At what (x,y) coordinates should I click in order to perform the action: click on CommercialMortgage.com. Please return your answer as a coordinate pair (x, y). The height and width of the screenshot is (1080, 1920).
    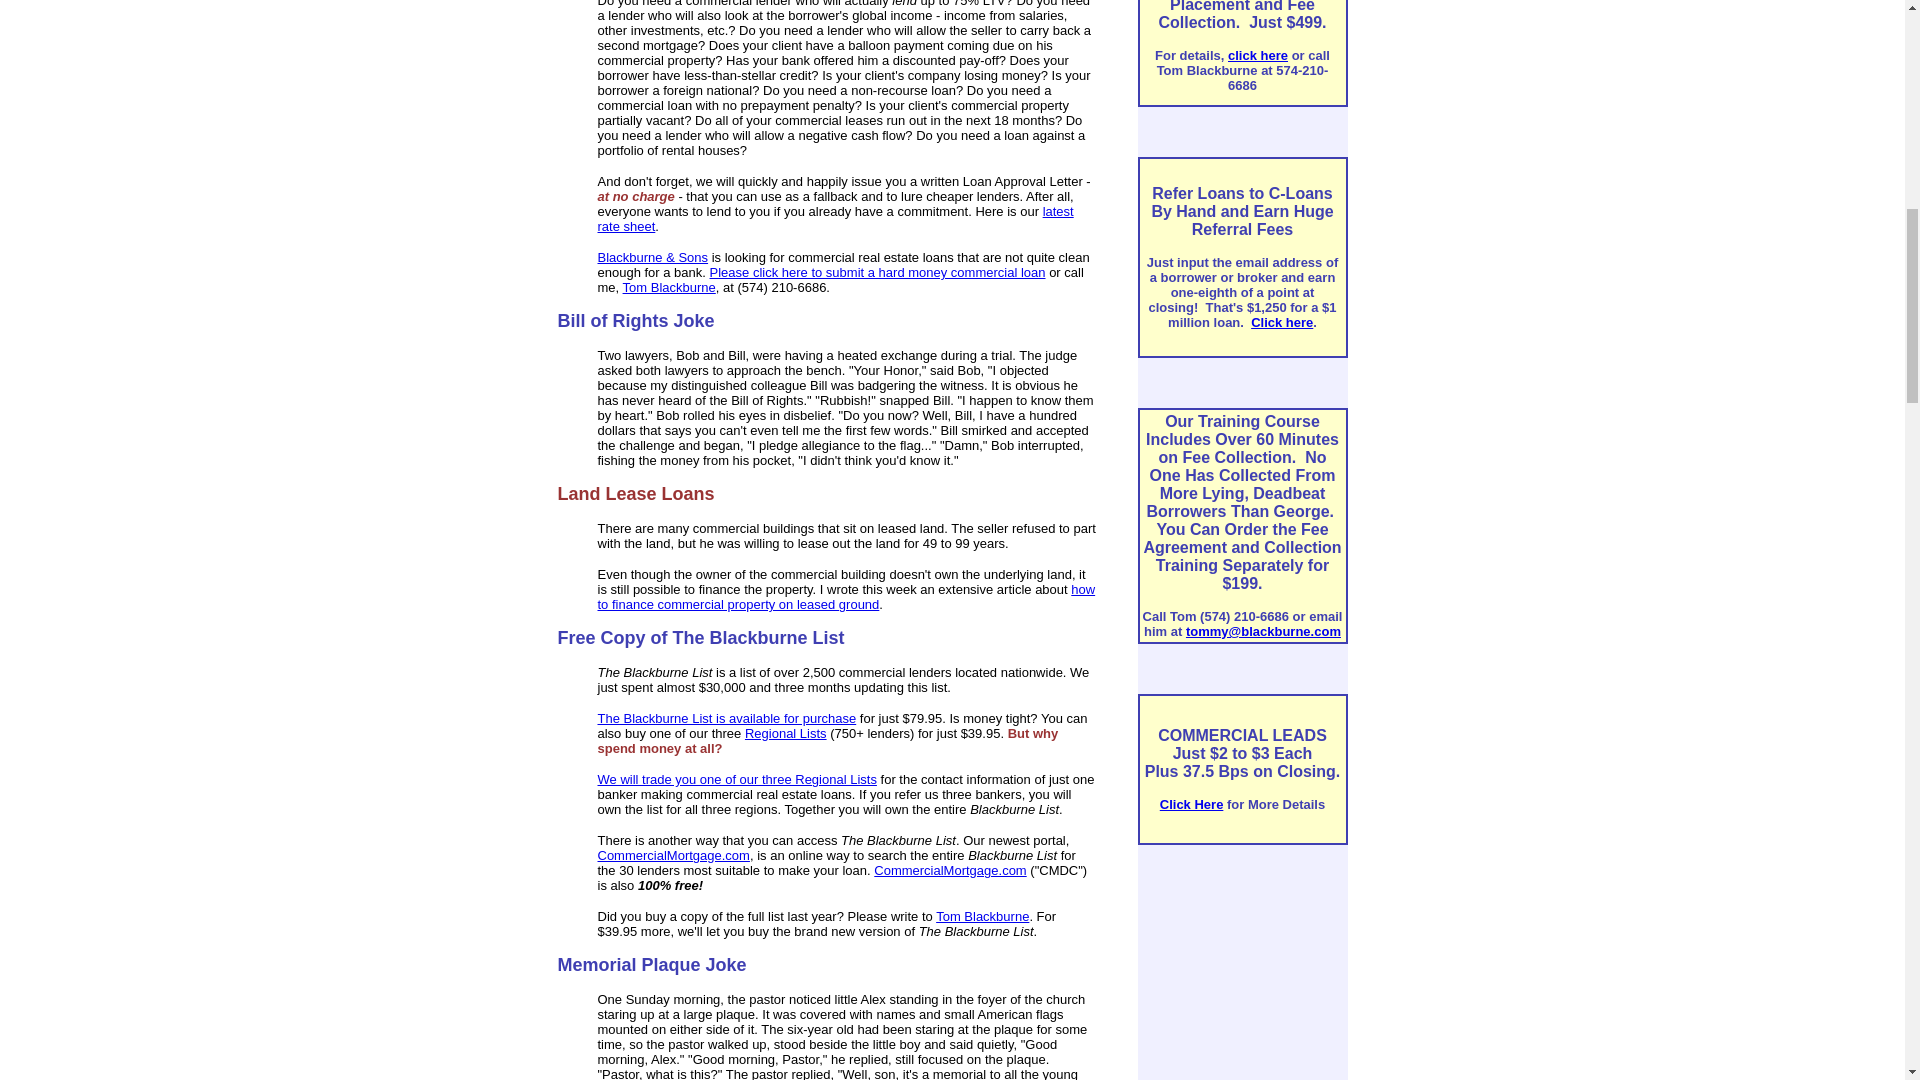
    Looking at the image, I should click on (949, 870).